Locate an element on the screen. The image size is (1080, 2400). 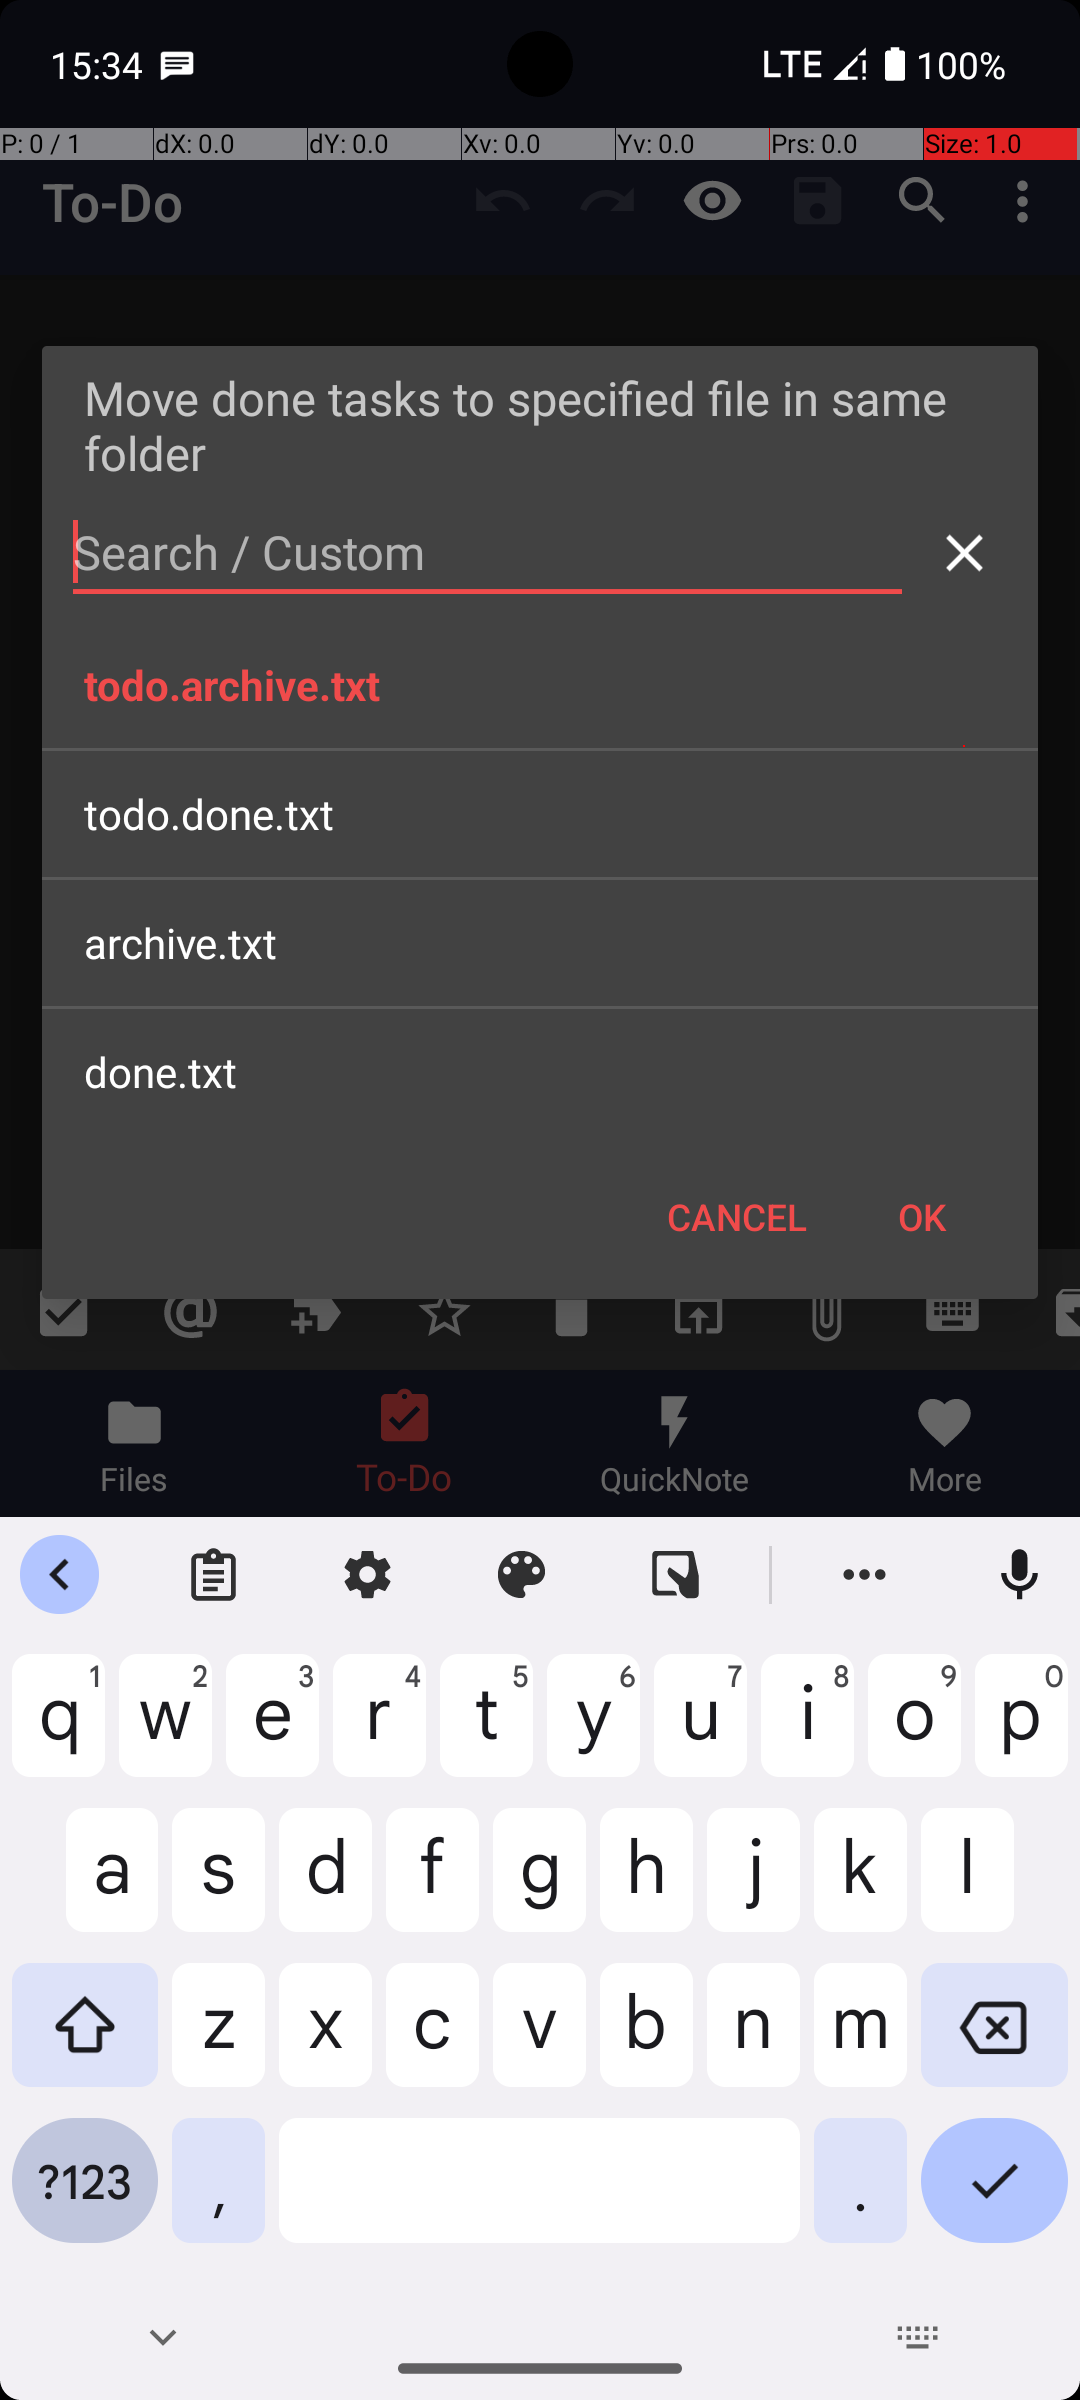
todo.archive.txt is located at coordinates (540, 685).